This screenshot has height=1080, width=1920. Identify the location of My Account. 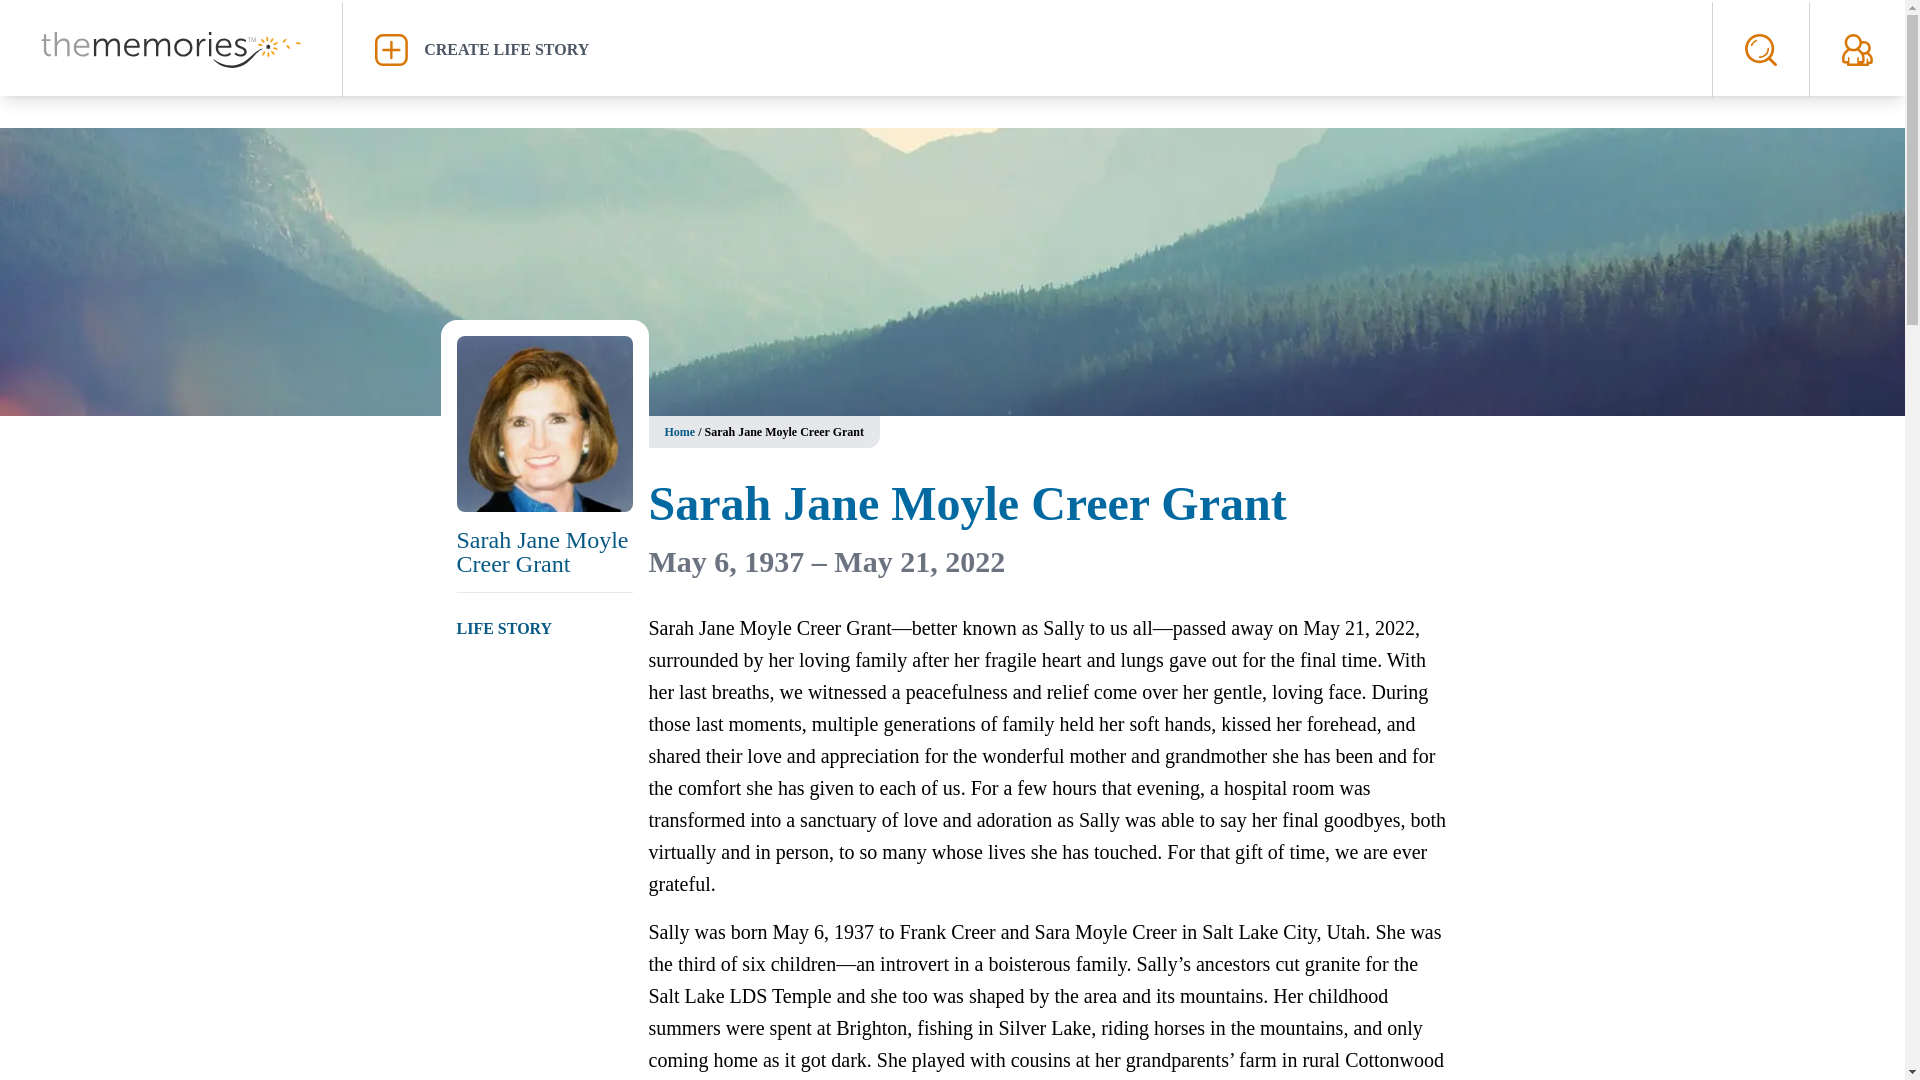
(1857, 49).